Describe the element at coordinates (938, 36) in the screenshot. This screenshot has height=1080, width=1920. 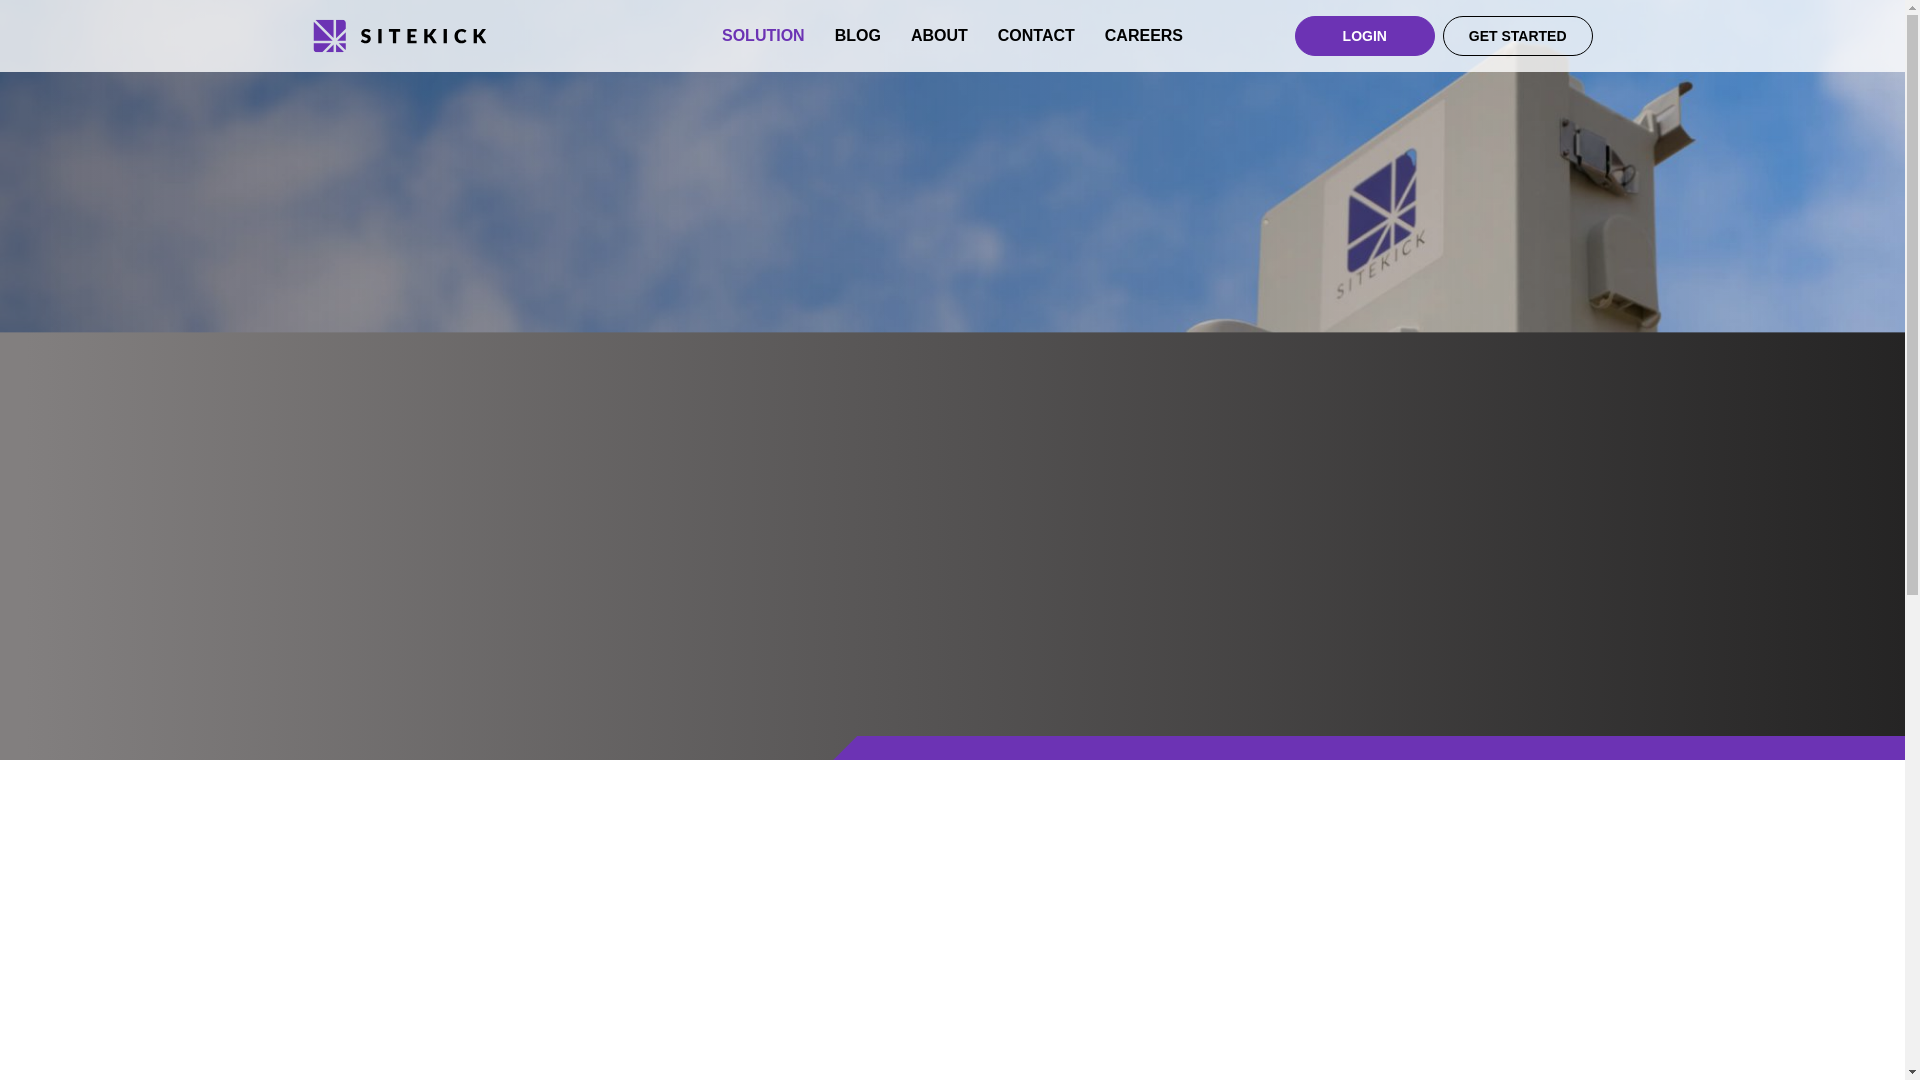
I see `ABOUT` at that location.